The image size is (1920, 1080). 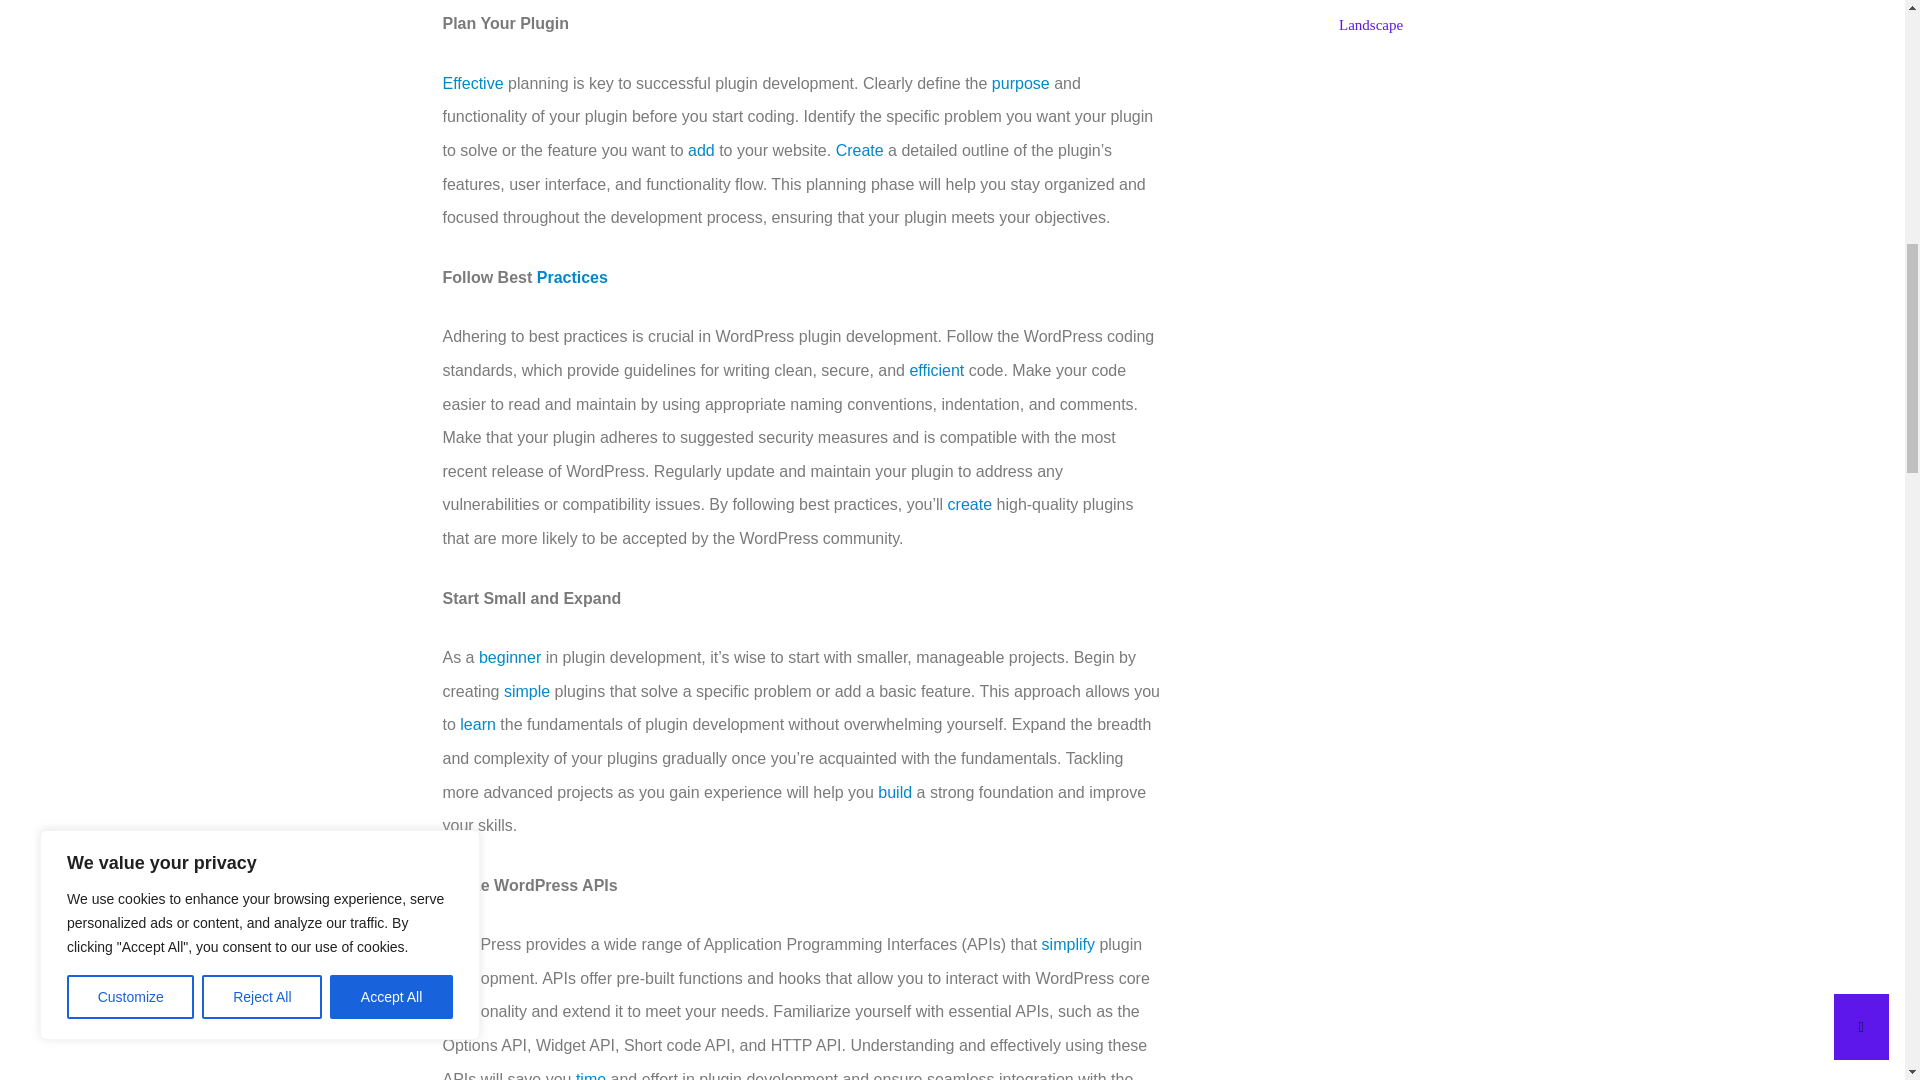 I want to click on efficient, so click(x=936, y=370).